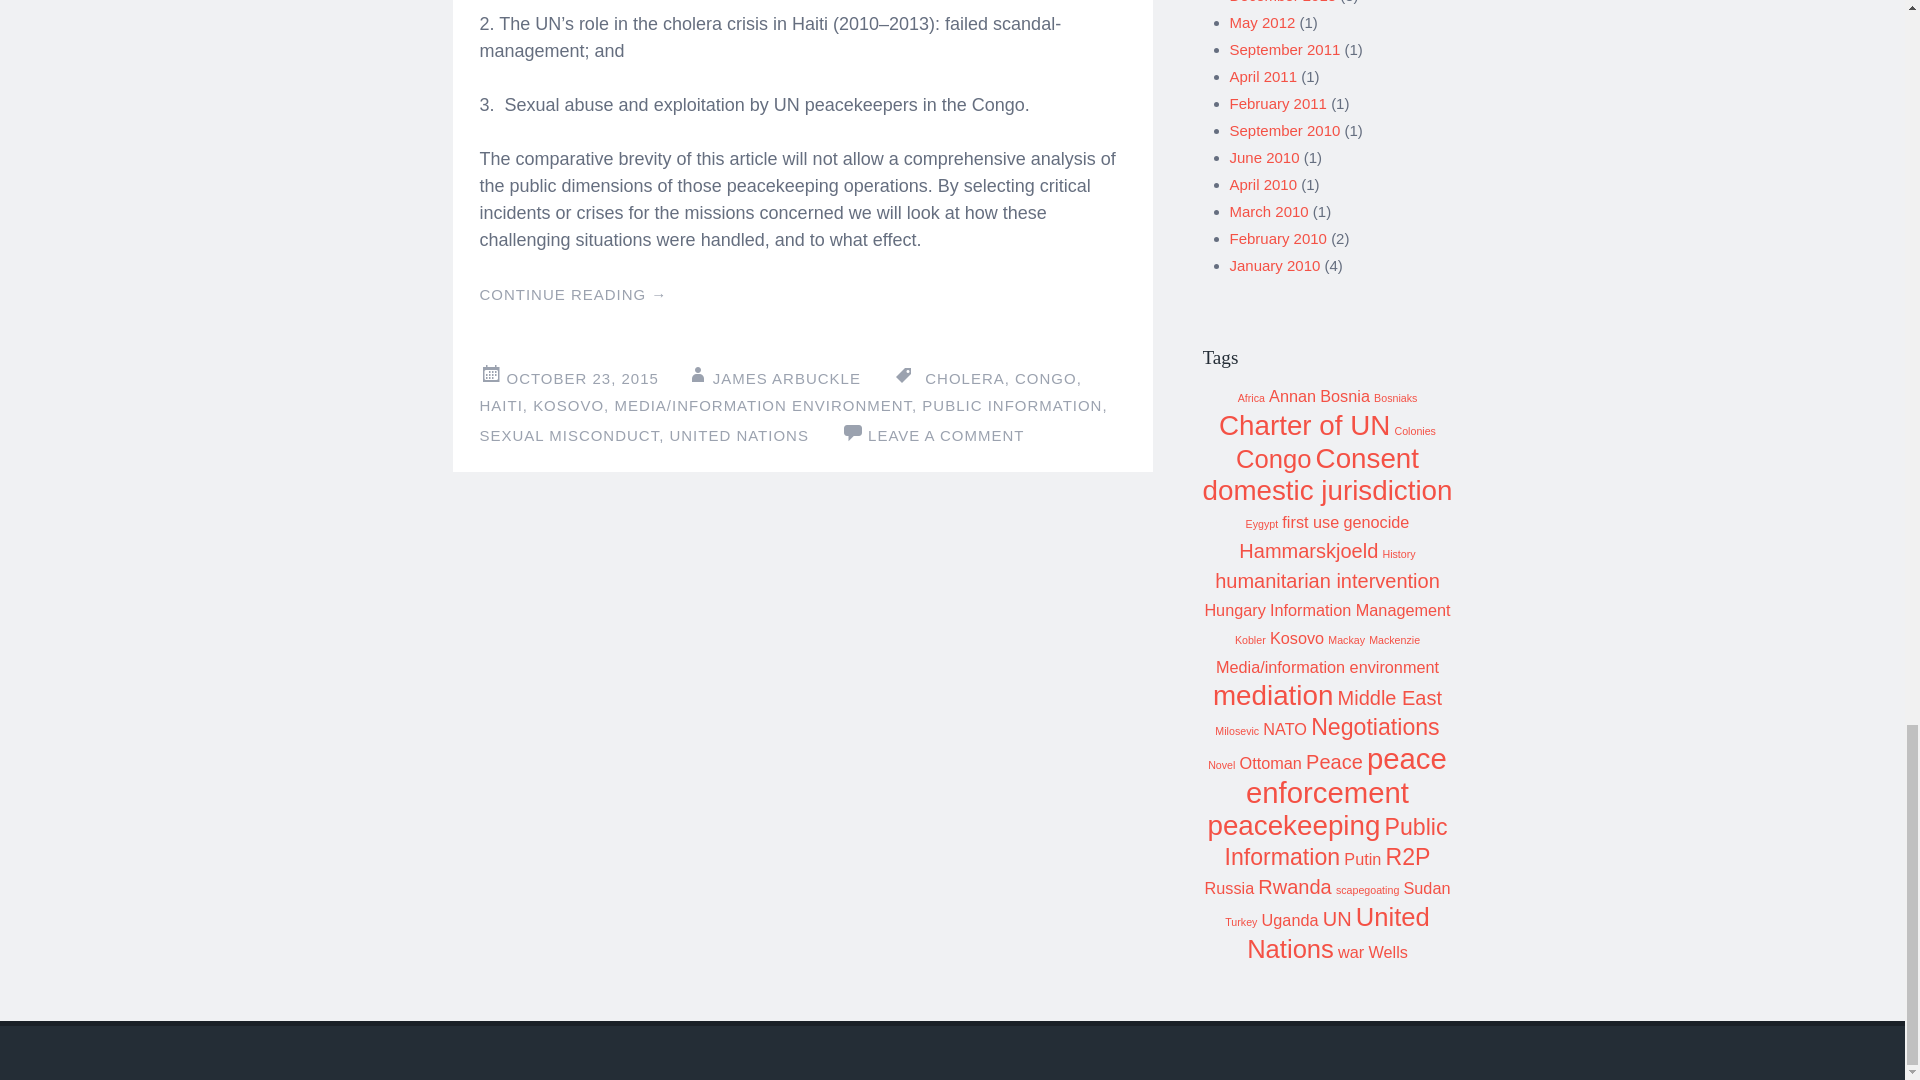 The width and height of the screenshot is (1920, 1080). Describe the element at coordinates (1414, 431) in the screenshot. I see `1 topic` at that location.